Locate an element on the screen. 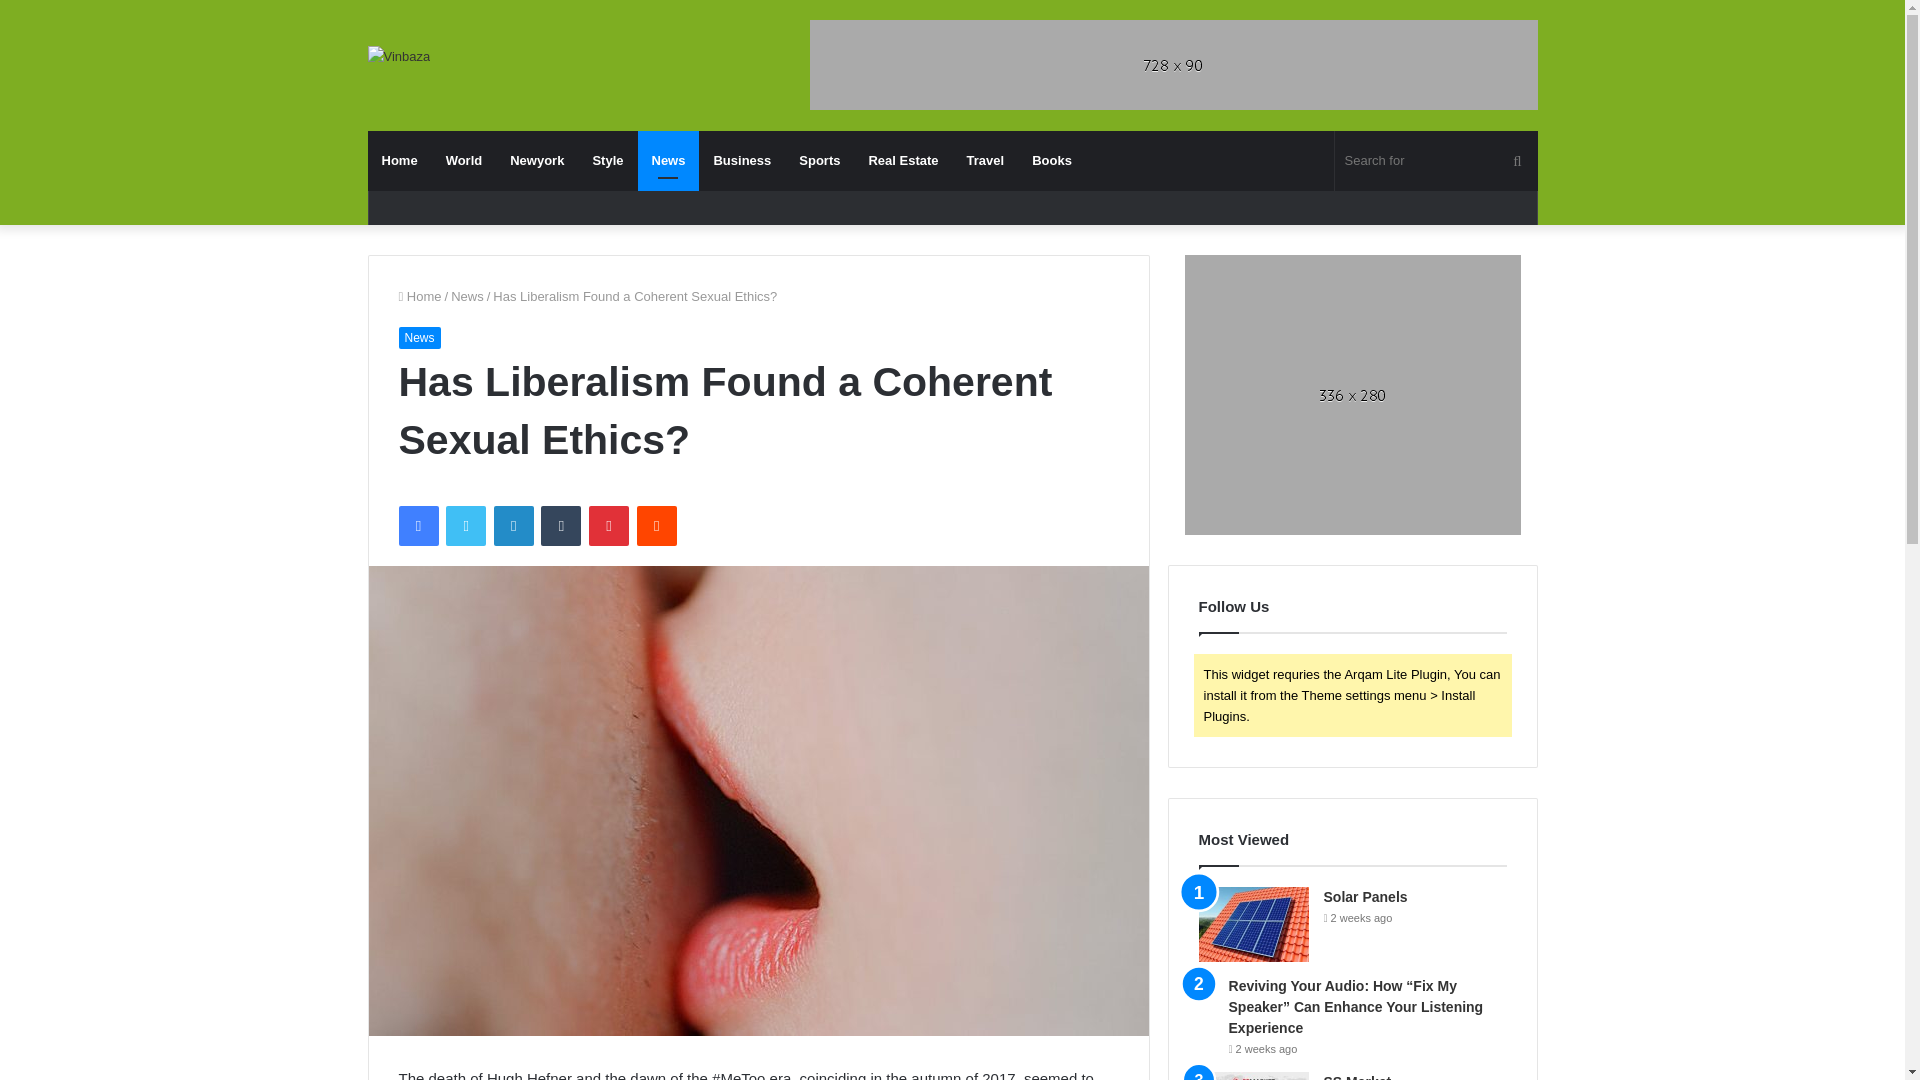 This screenshot has width=1920, height=1080. Vinbaza is located at coordinates (399, 56).